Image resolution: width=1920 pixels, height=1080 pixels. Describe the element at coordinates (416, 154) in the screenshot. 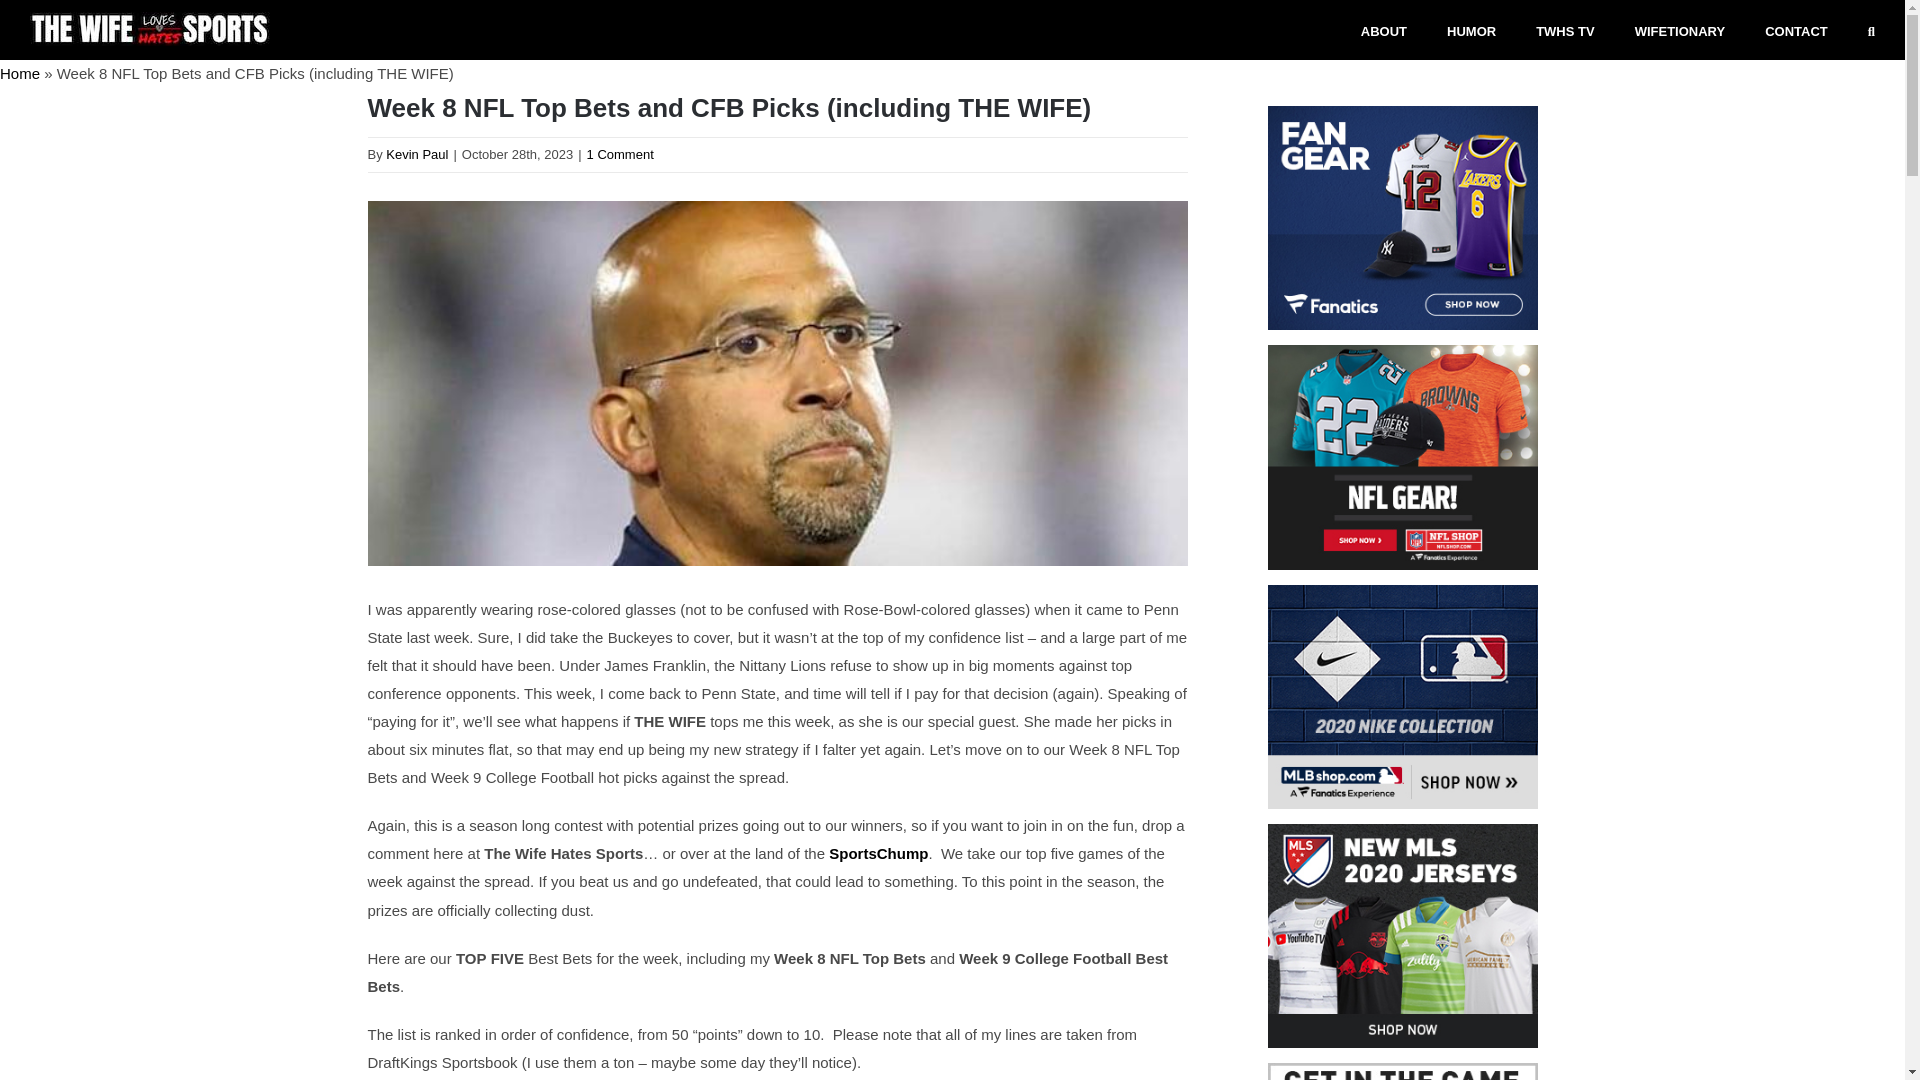

I see `Posts by Kevin Paul` at that location.